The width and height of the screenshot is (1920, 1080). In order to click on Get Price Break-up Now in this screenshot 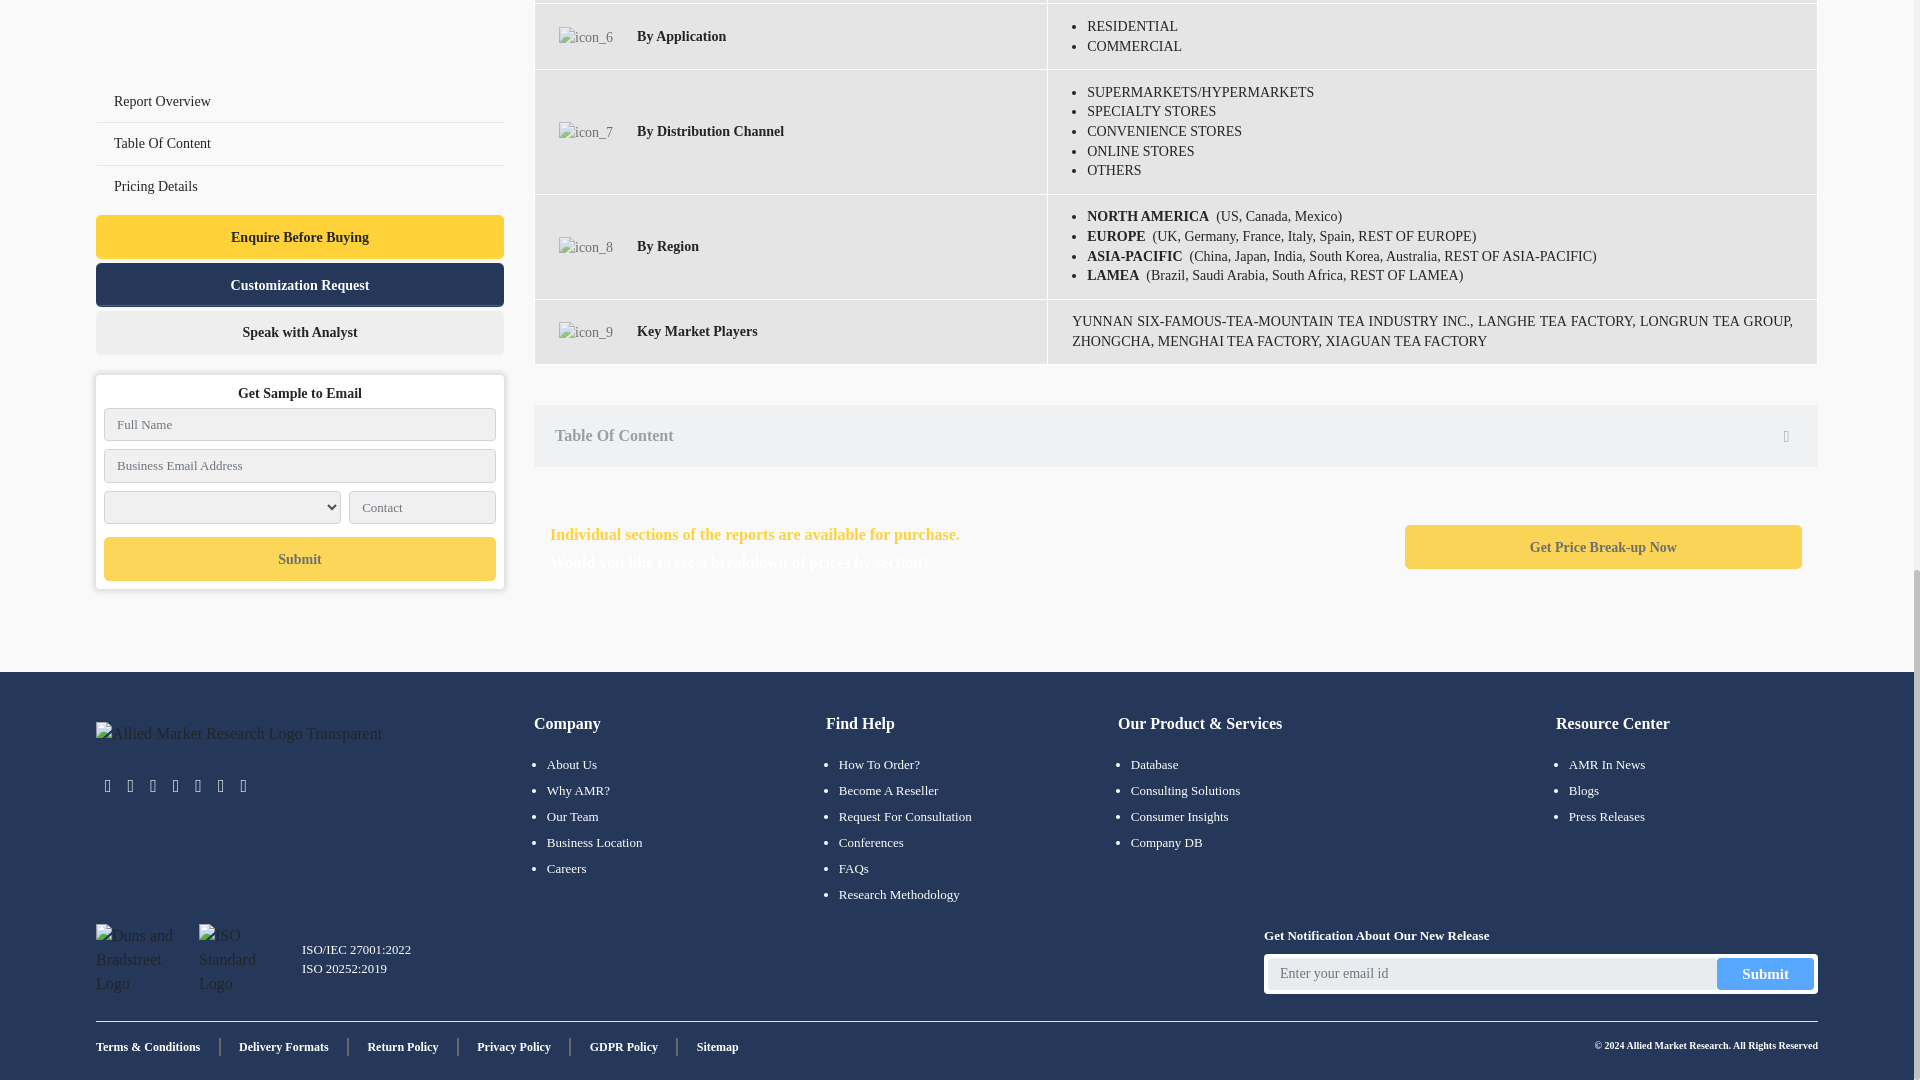, I will do `click(1604, 546)`.